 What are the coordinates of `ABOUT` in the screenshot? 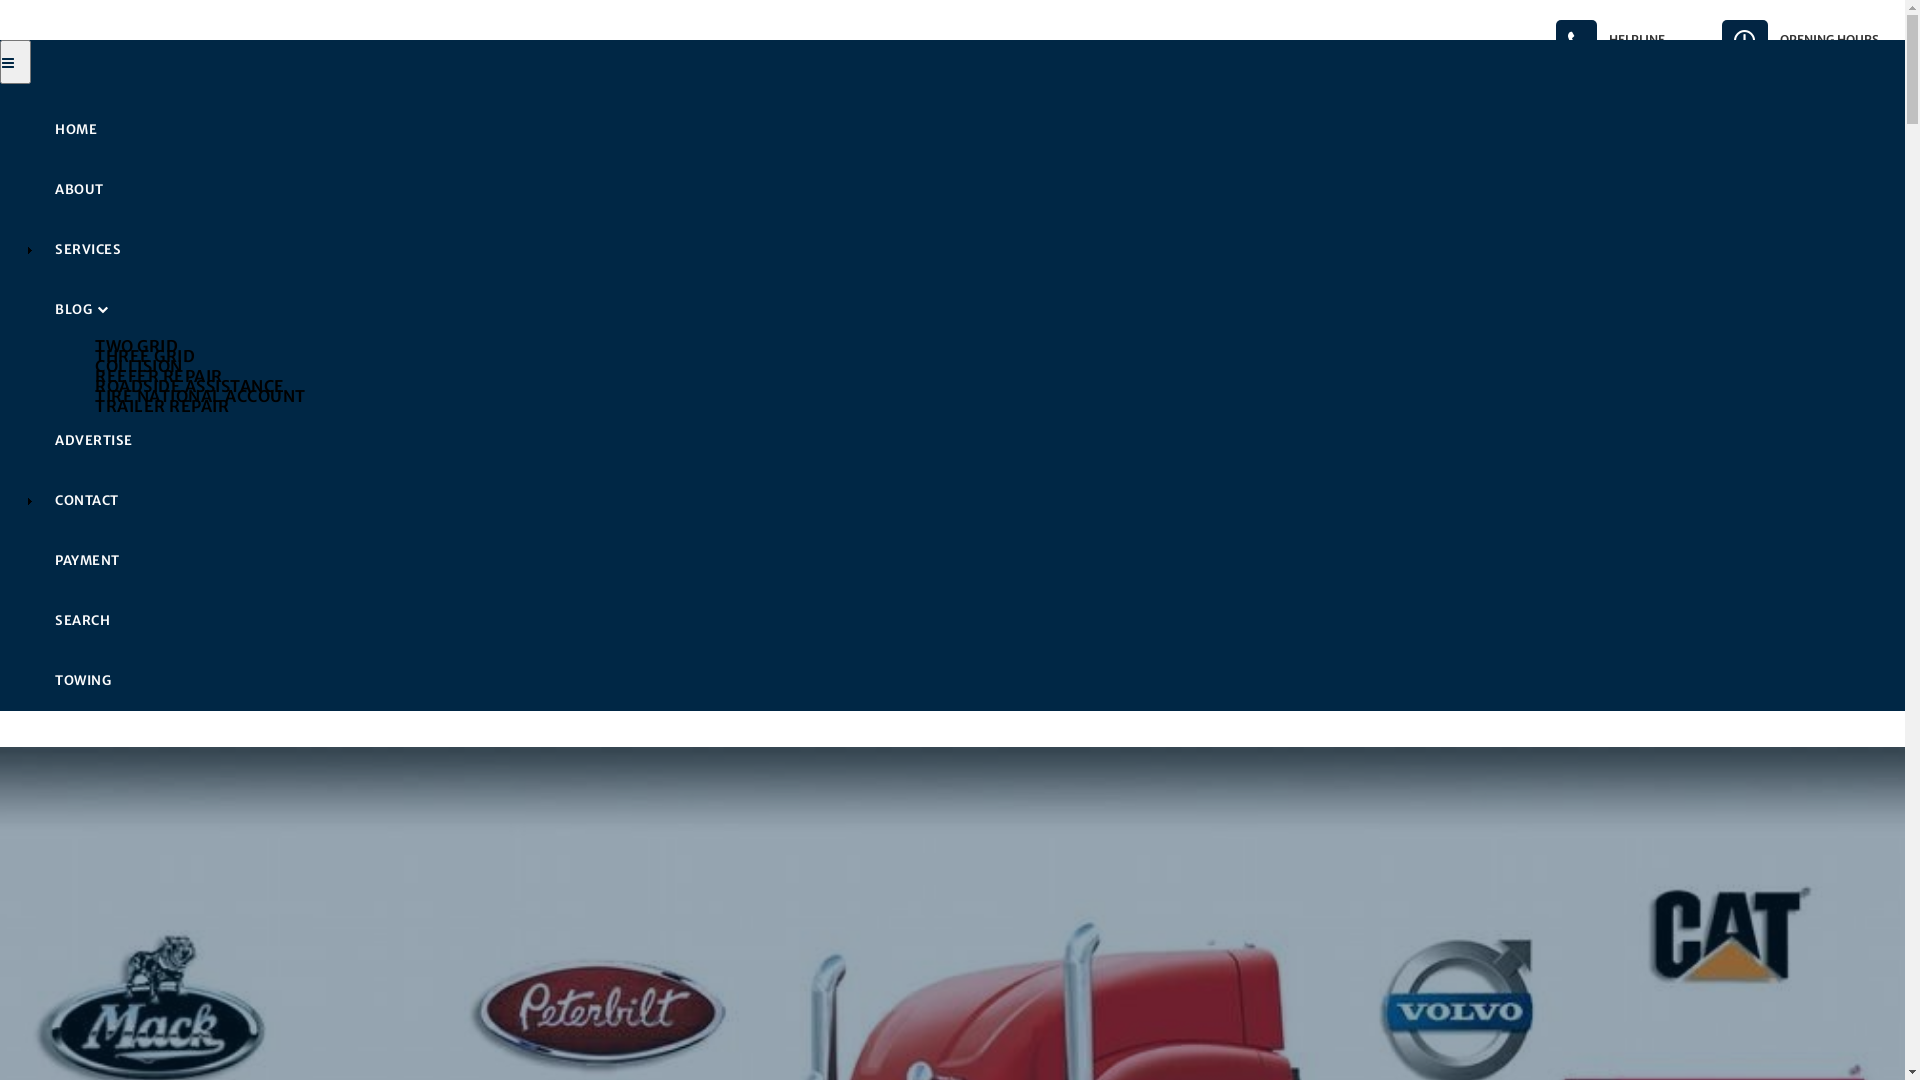 It's located at (972, 190).